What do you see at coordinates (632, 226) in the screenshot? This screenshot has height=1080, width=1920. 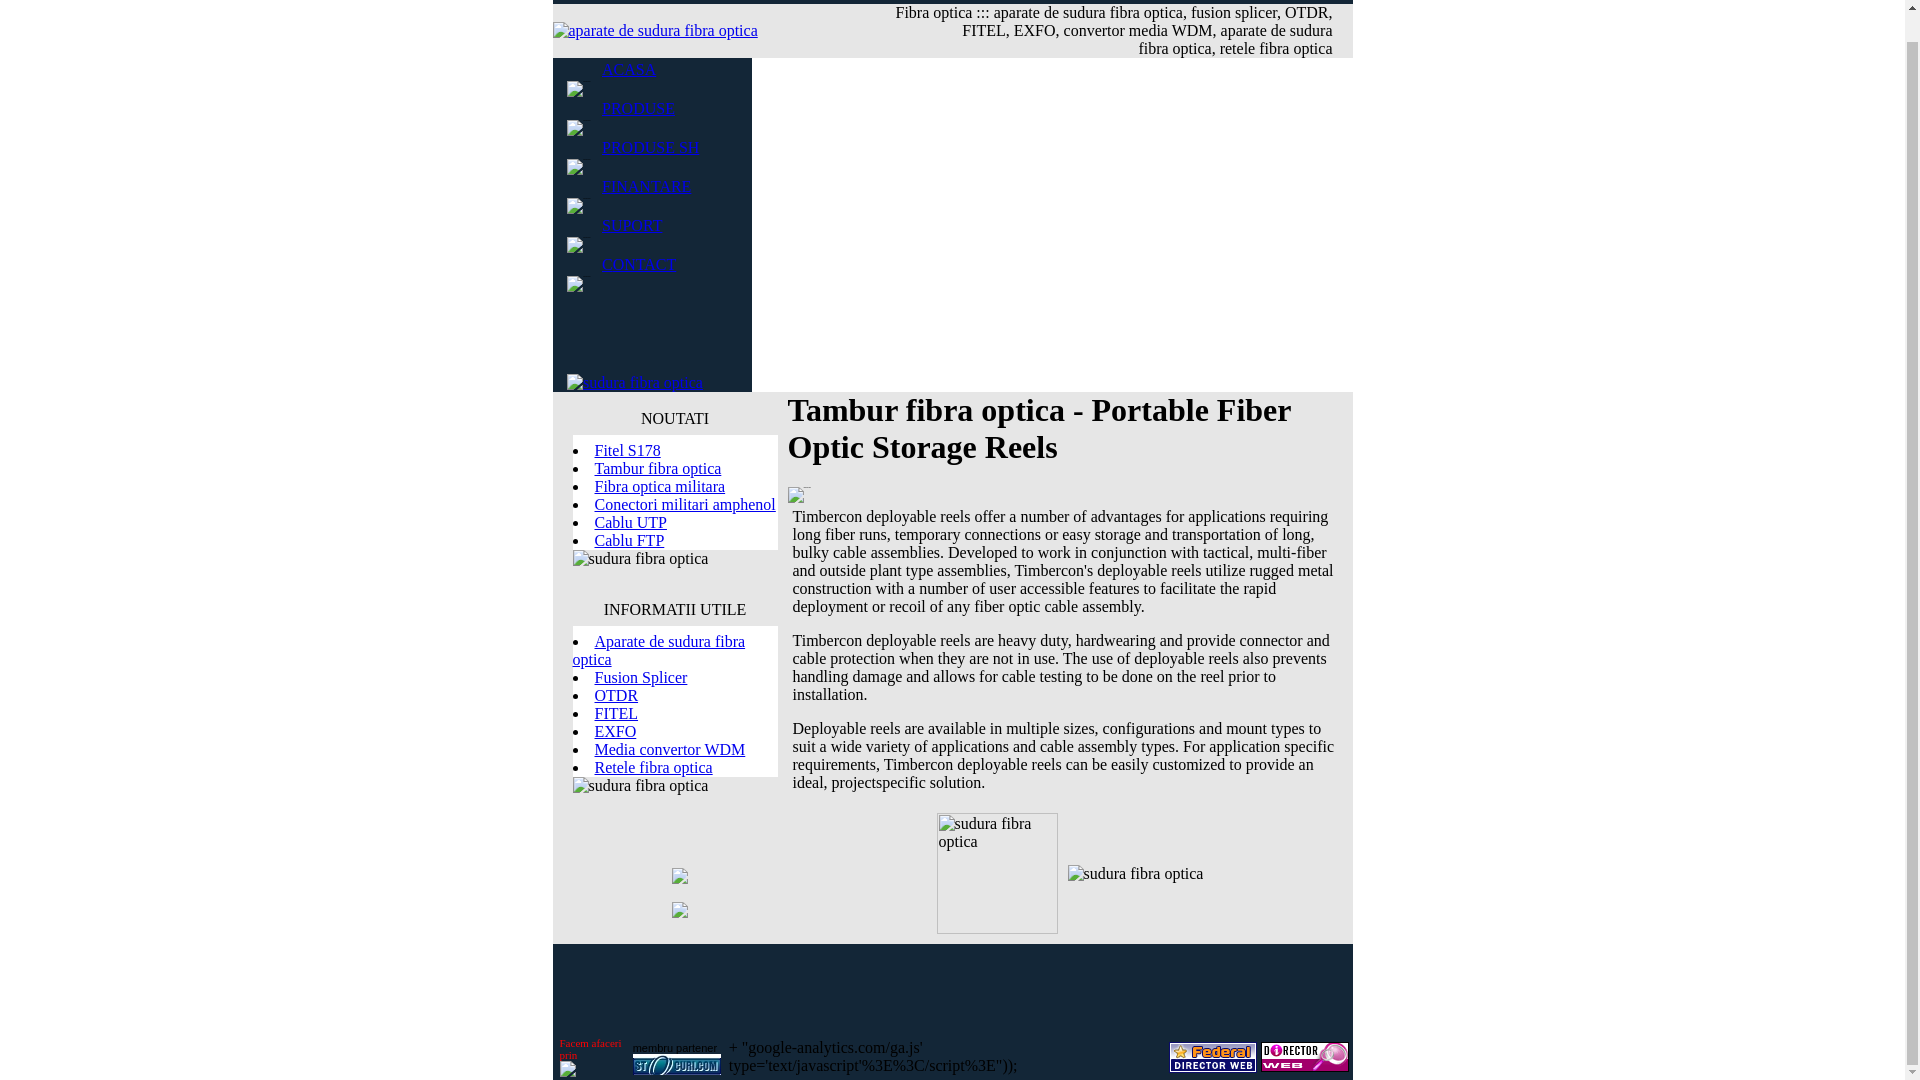 I see `SUPORT` at bounding box center [632, 226].